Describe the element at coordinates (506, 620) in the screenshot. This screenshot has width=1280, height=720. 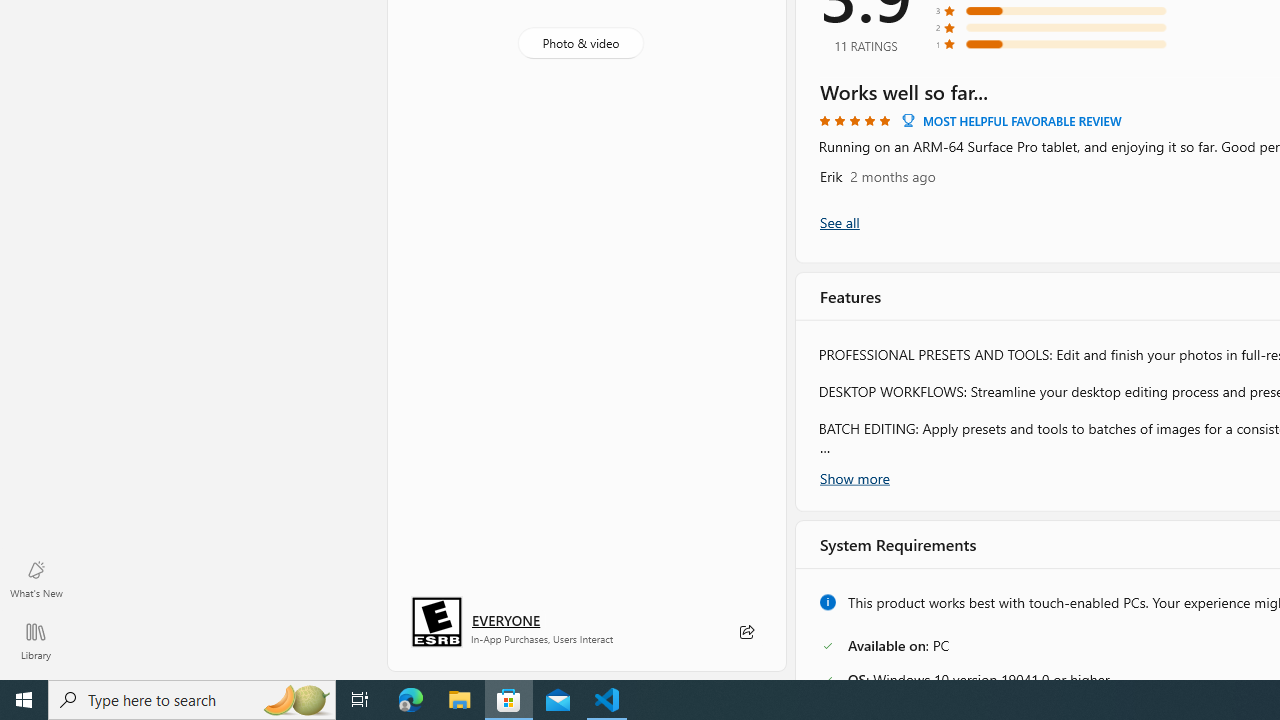
I see `Age rating: EVERYONE. Click for more information.` at that location.